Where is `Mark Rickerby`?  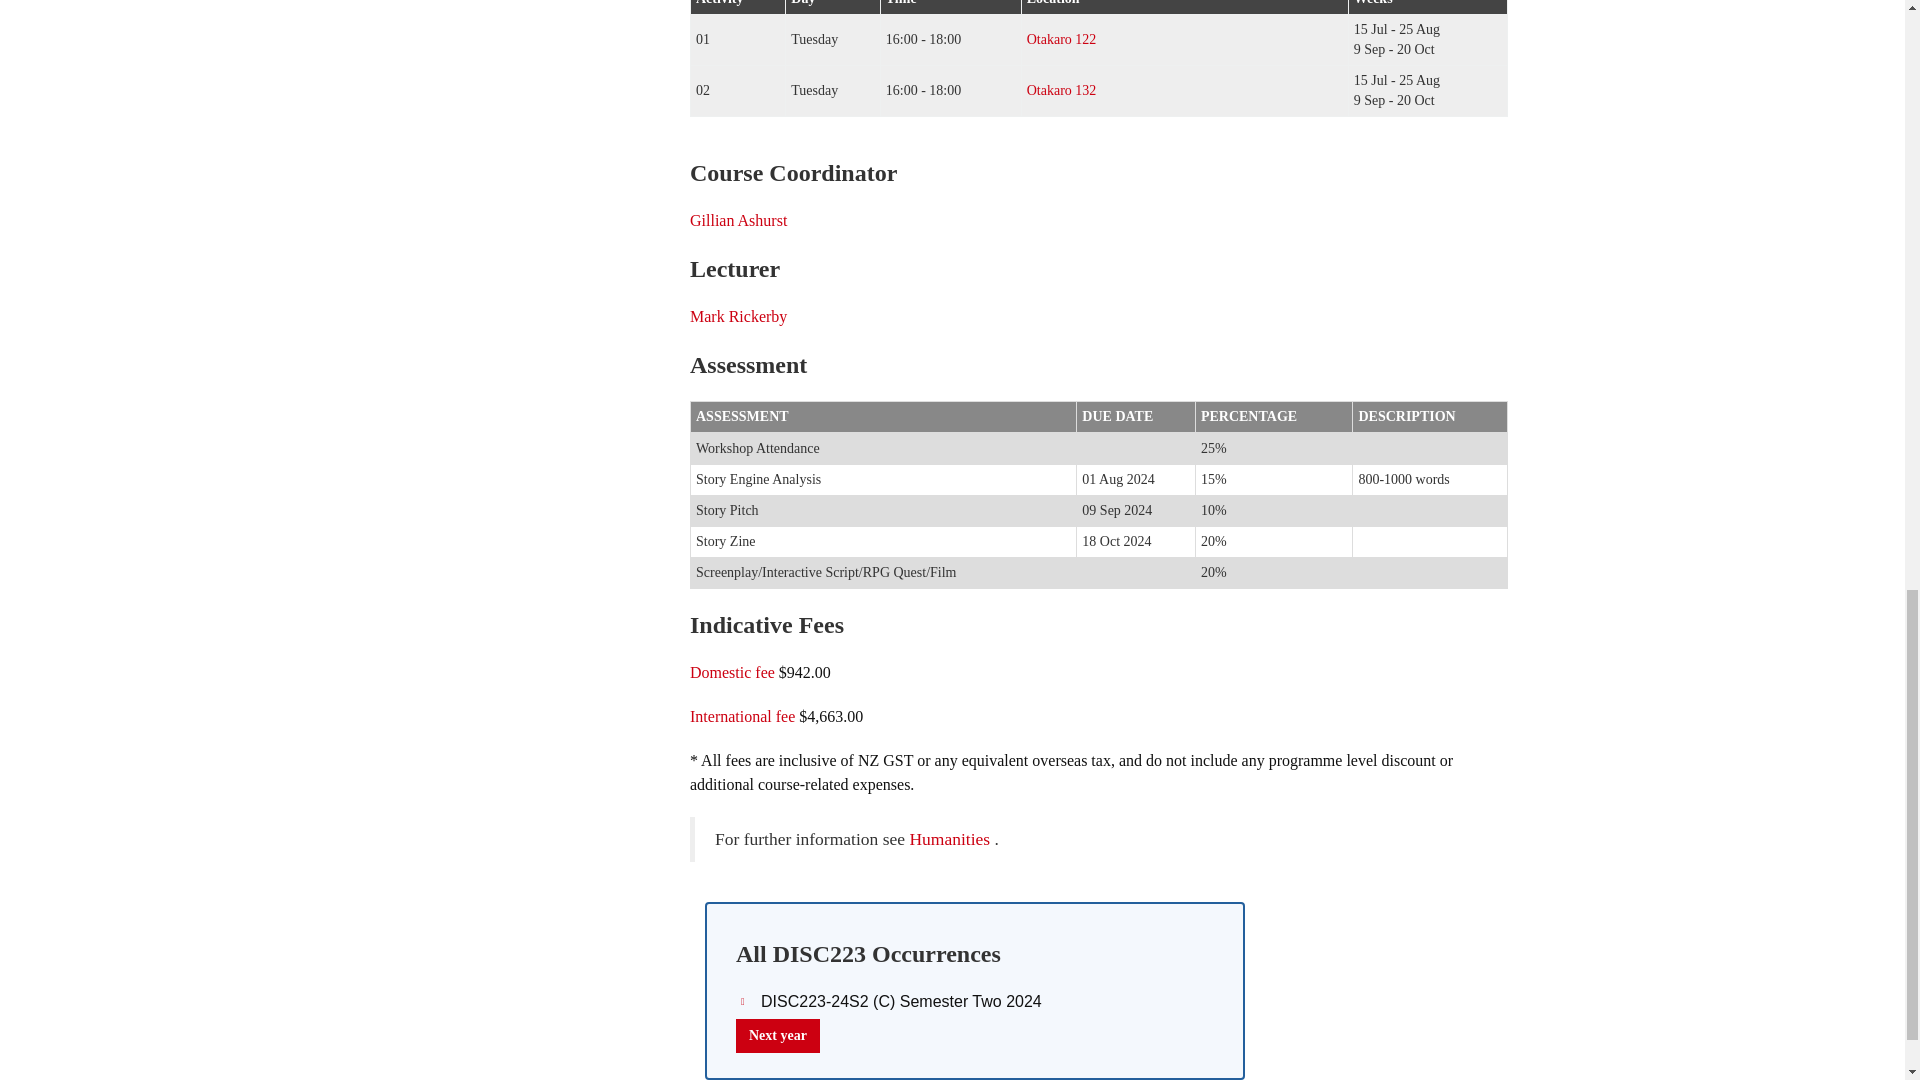
Mark Rickerby is located at coordinates (738, 316).